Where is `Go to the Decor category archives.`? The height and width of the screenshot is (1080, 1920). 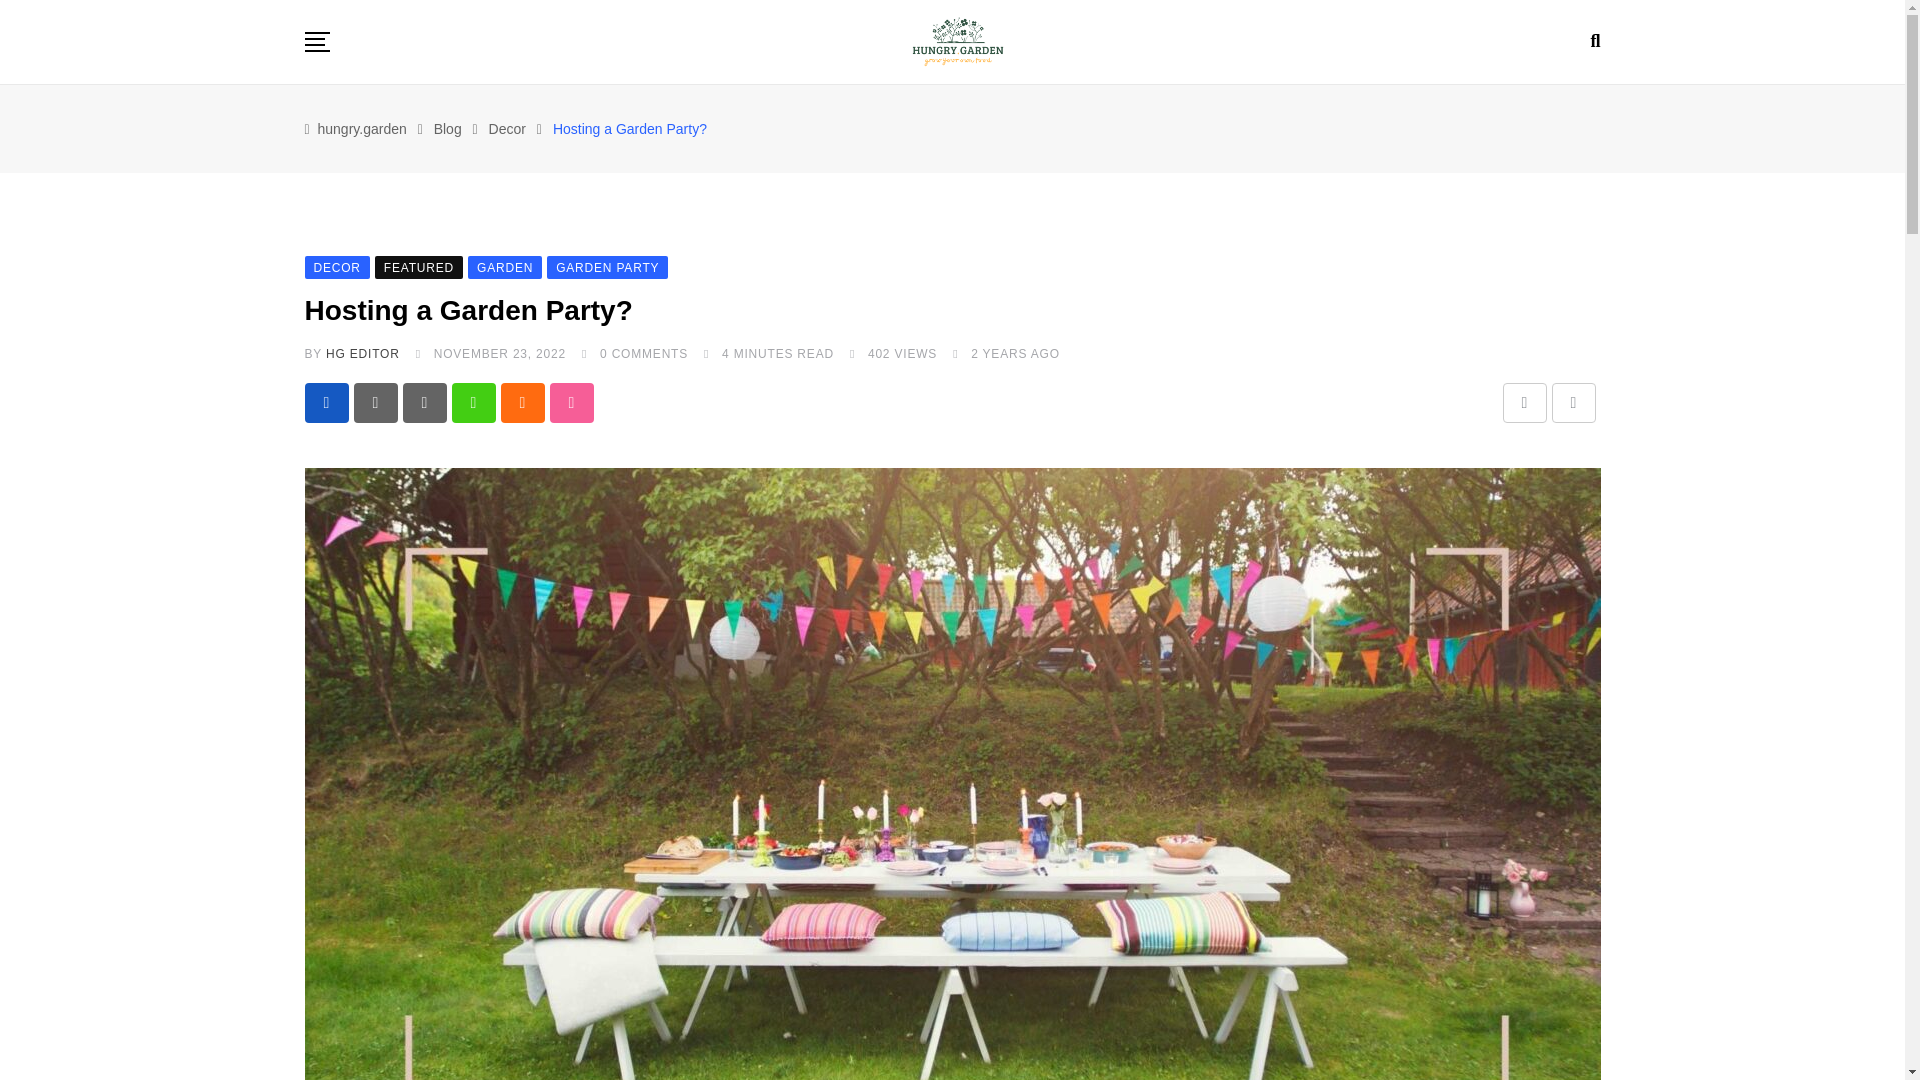 Go to the Decor category archives. is located at coordinates (508, 128).